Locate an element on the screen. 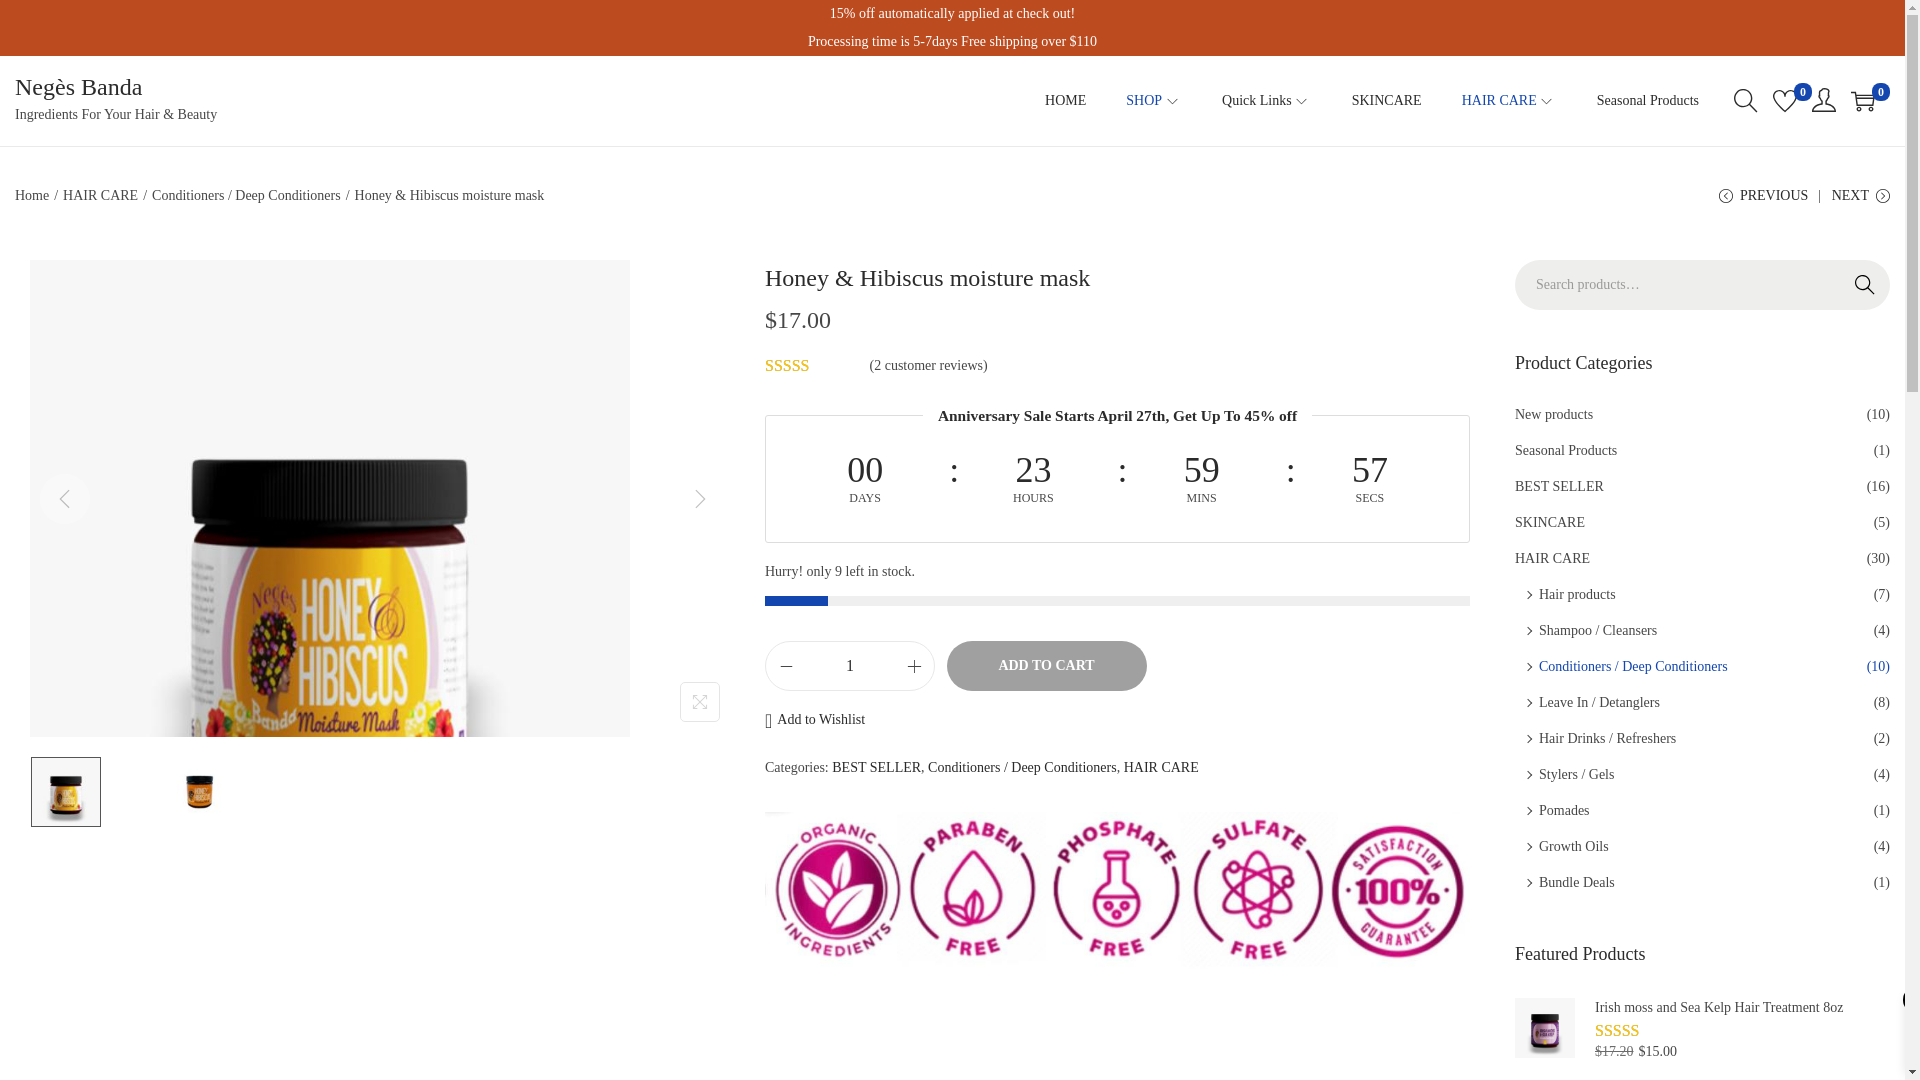  0 is located at coordinates (1784, 100).